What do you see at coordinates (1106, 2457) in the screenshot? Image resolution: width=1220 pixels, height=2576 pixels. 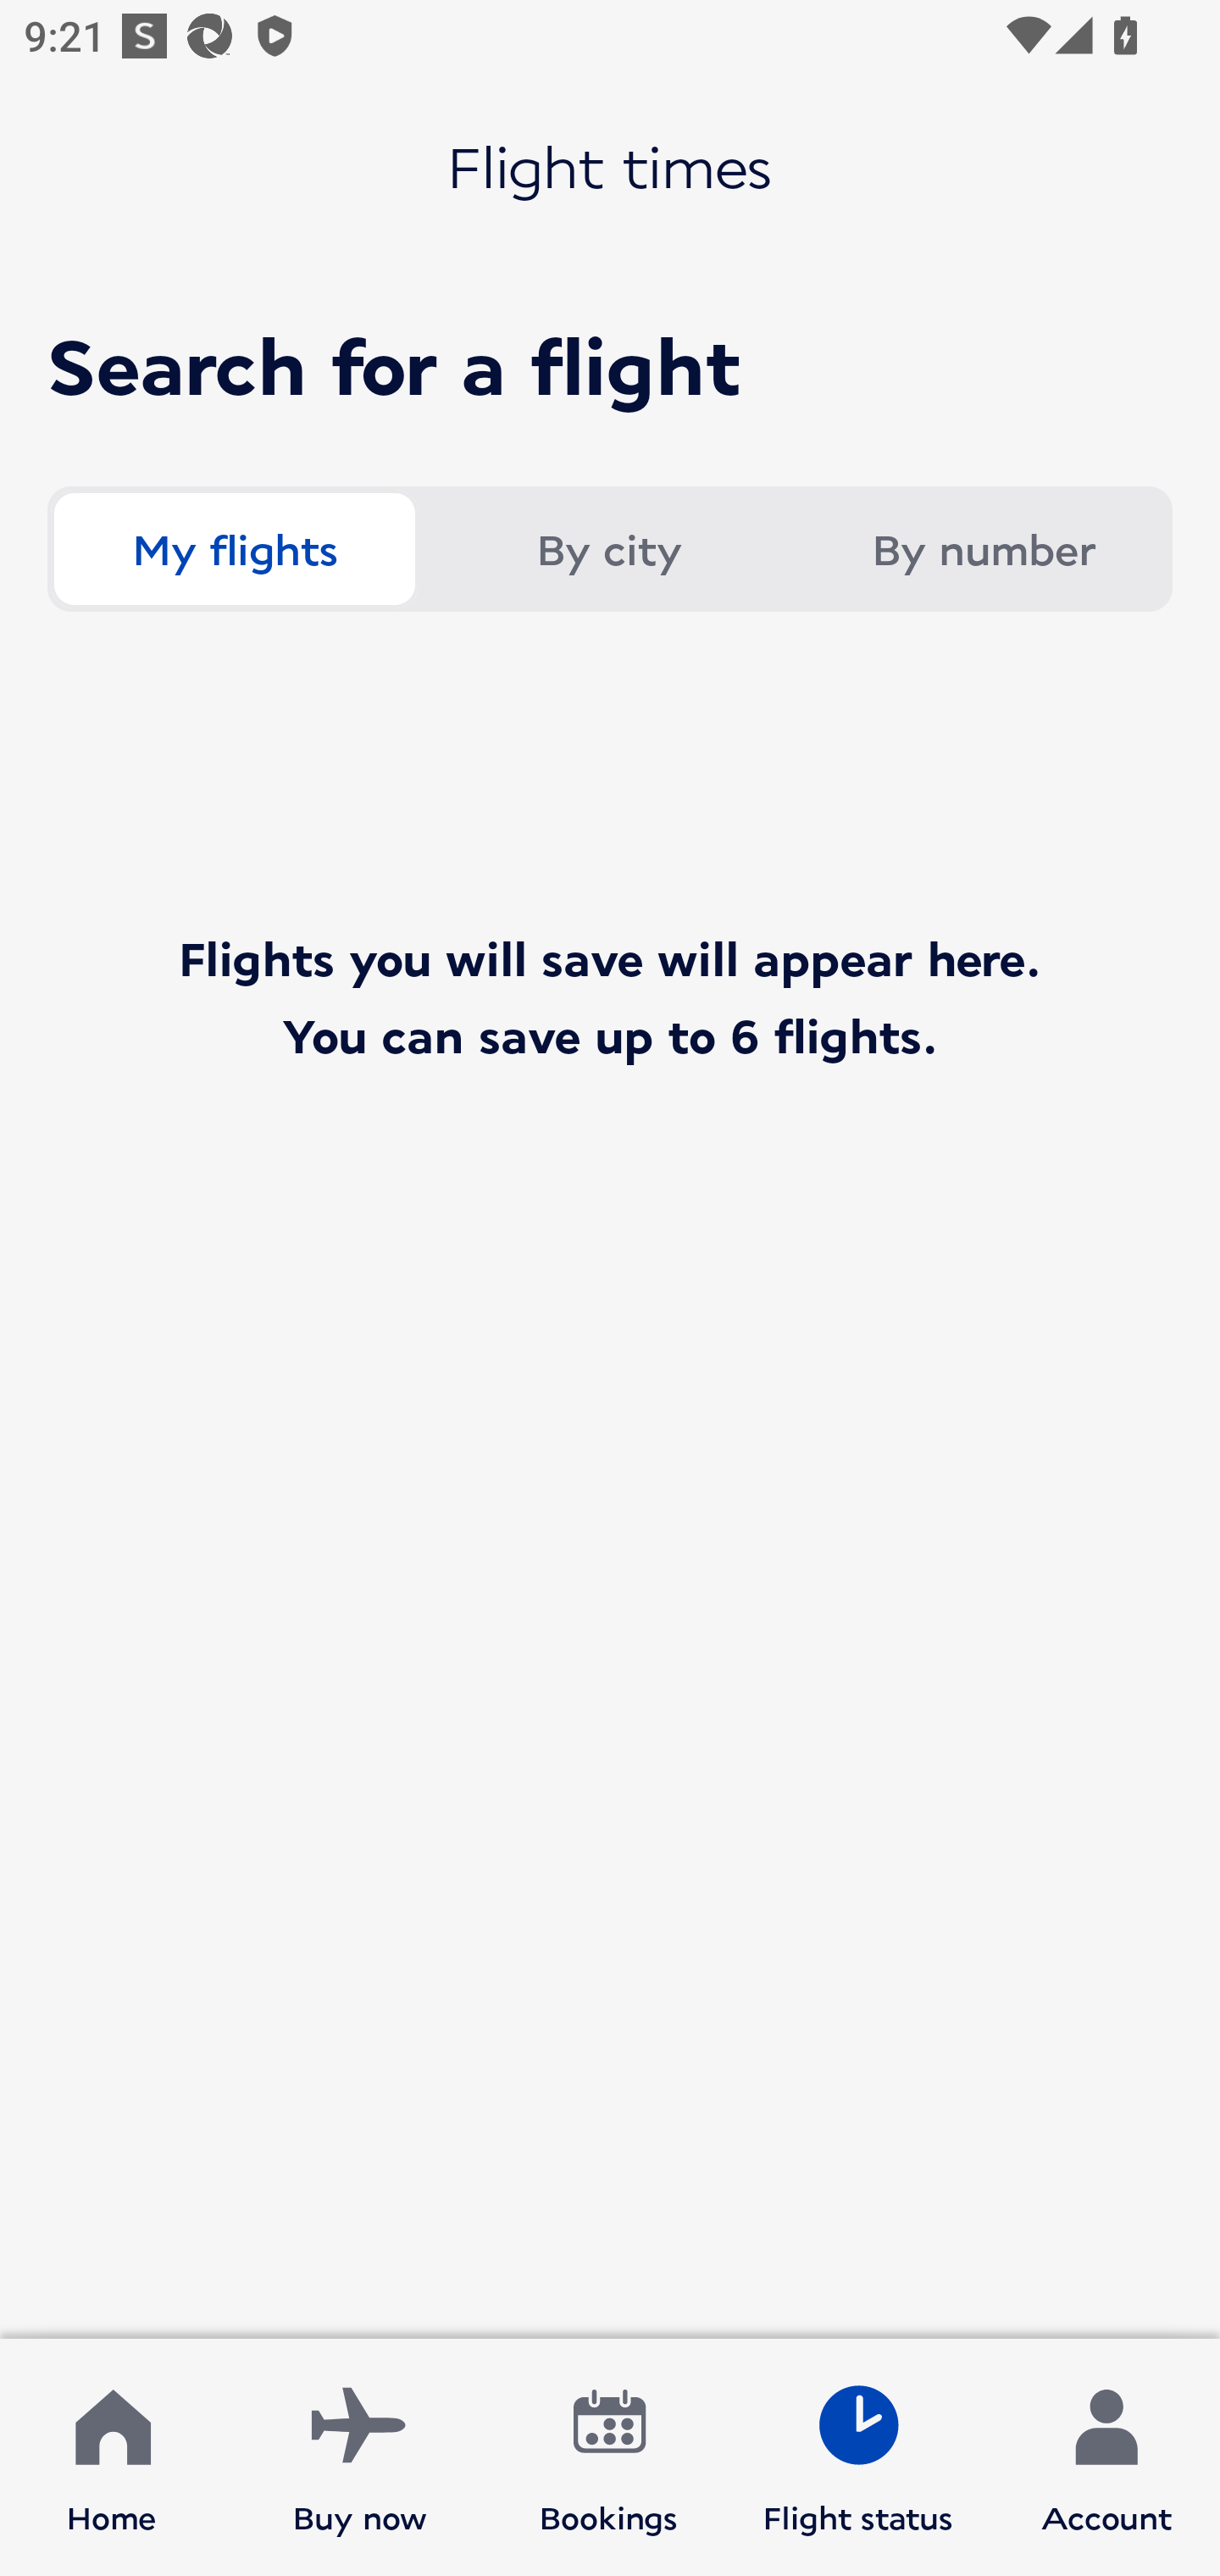 I see `Account` at bounding box center [1106, 2457].